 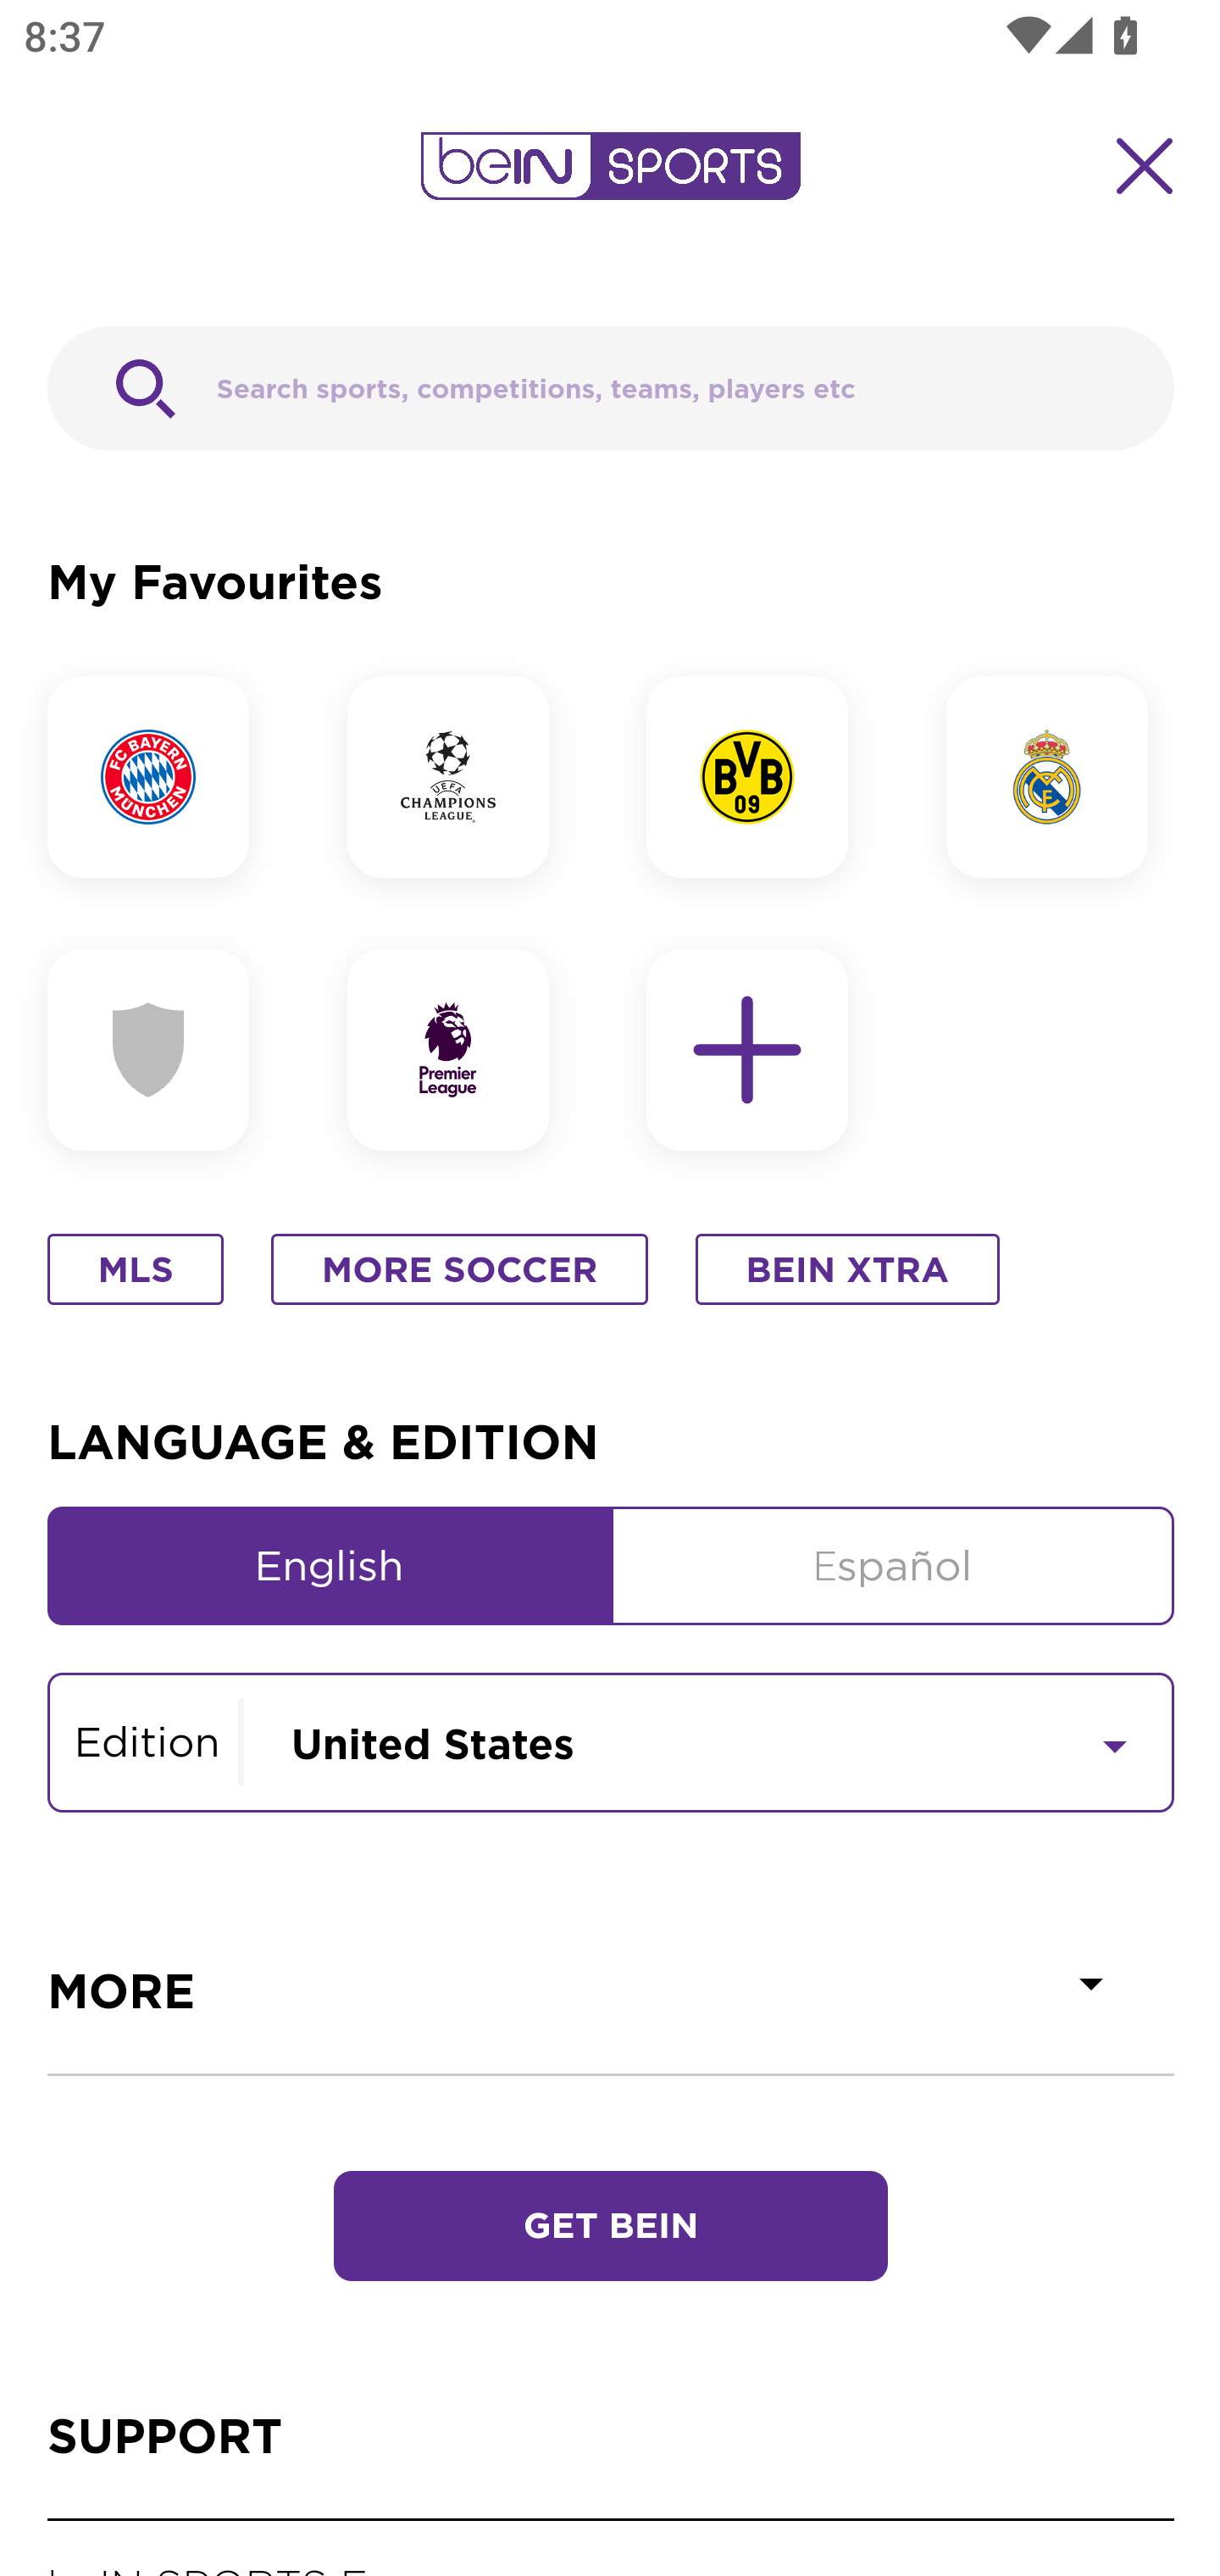 I want to click on uefa-champions-league?platform=mobile_android, so click(x=461, y=776).